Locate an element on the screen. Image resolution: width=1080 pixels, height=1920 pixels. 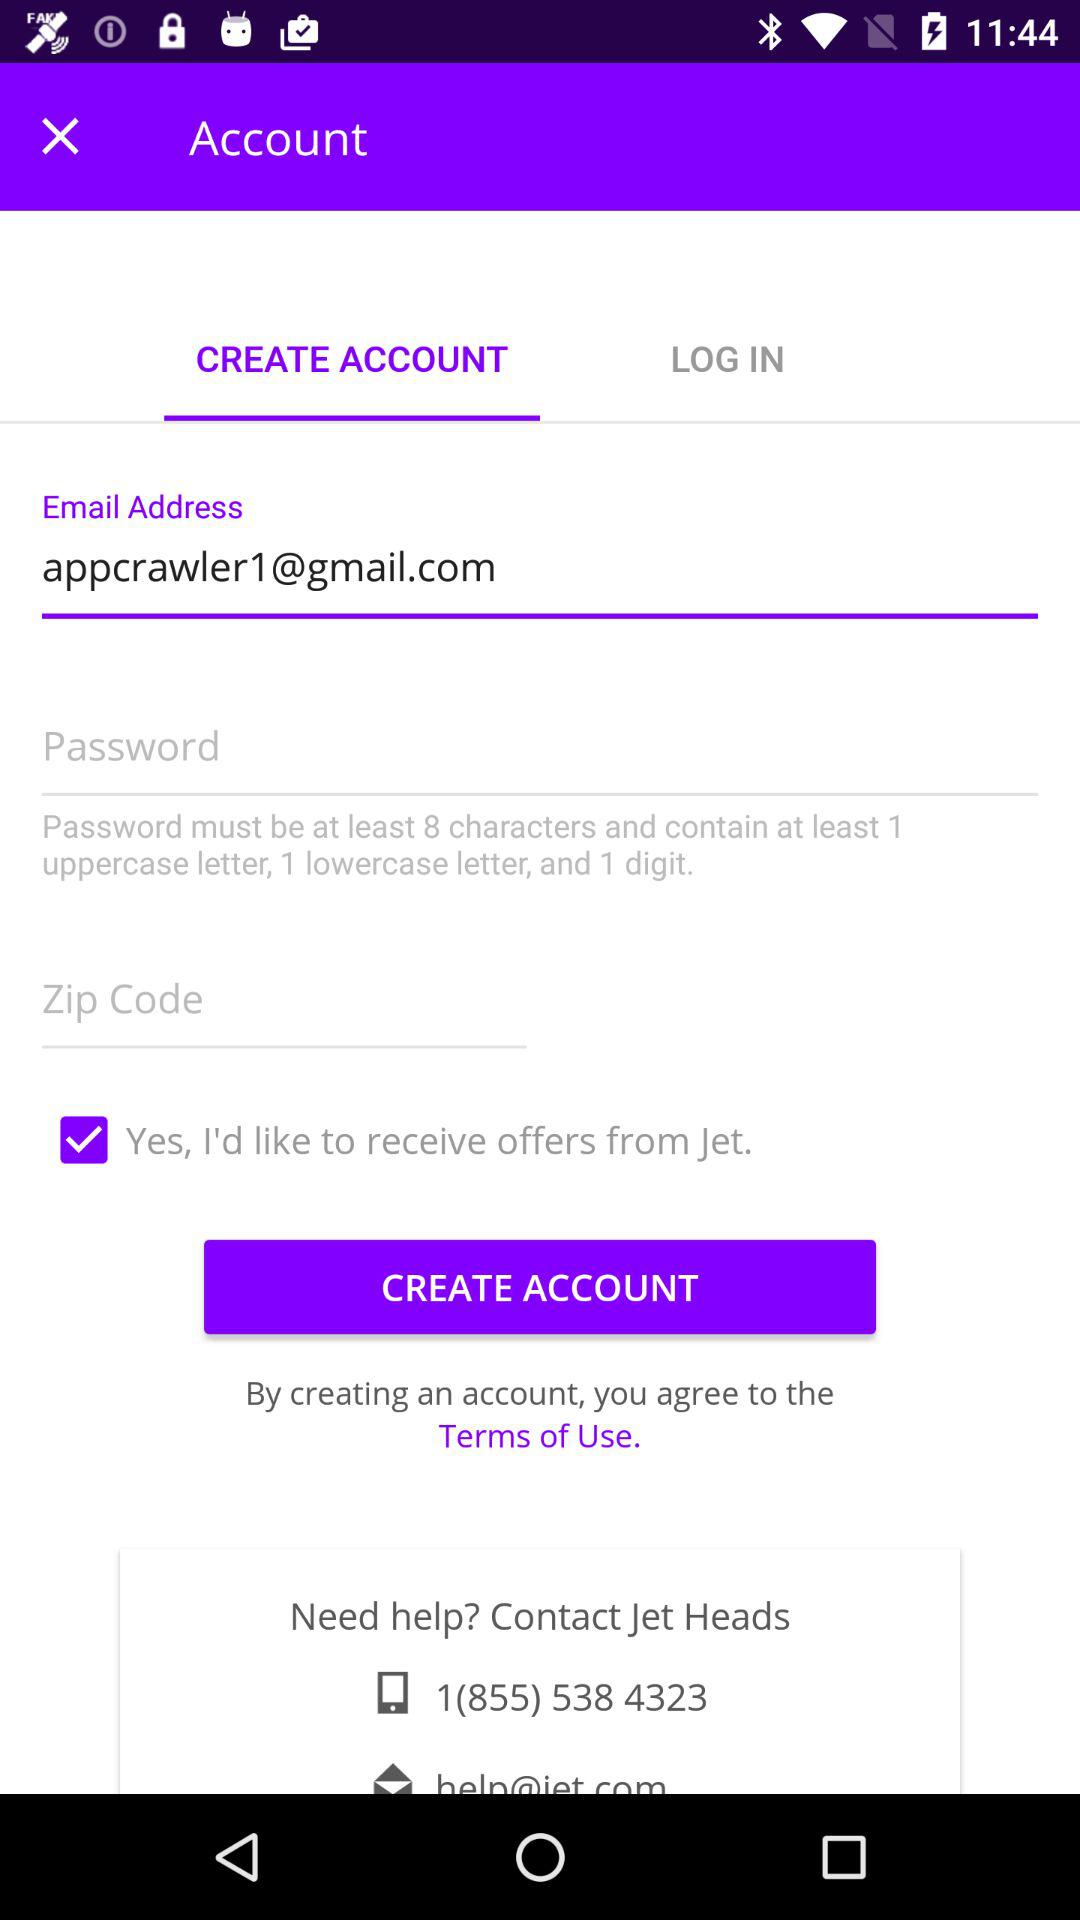
turn off the icon above need help contact is located at coordinates (540, 1434).